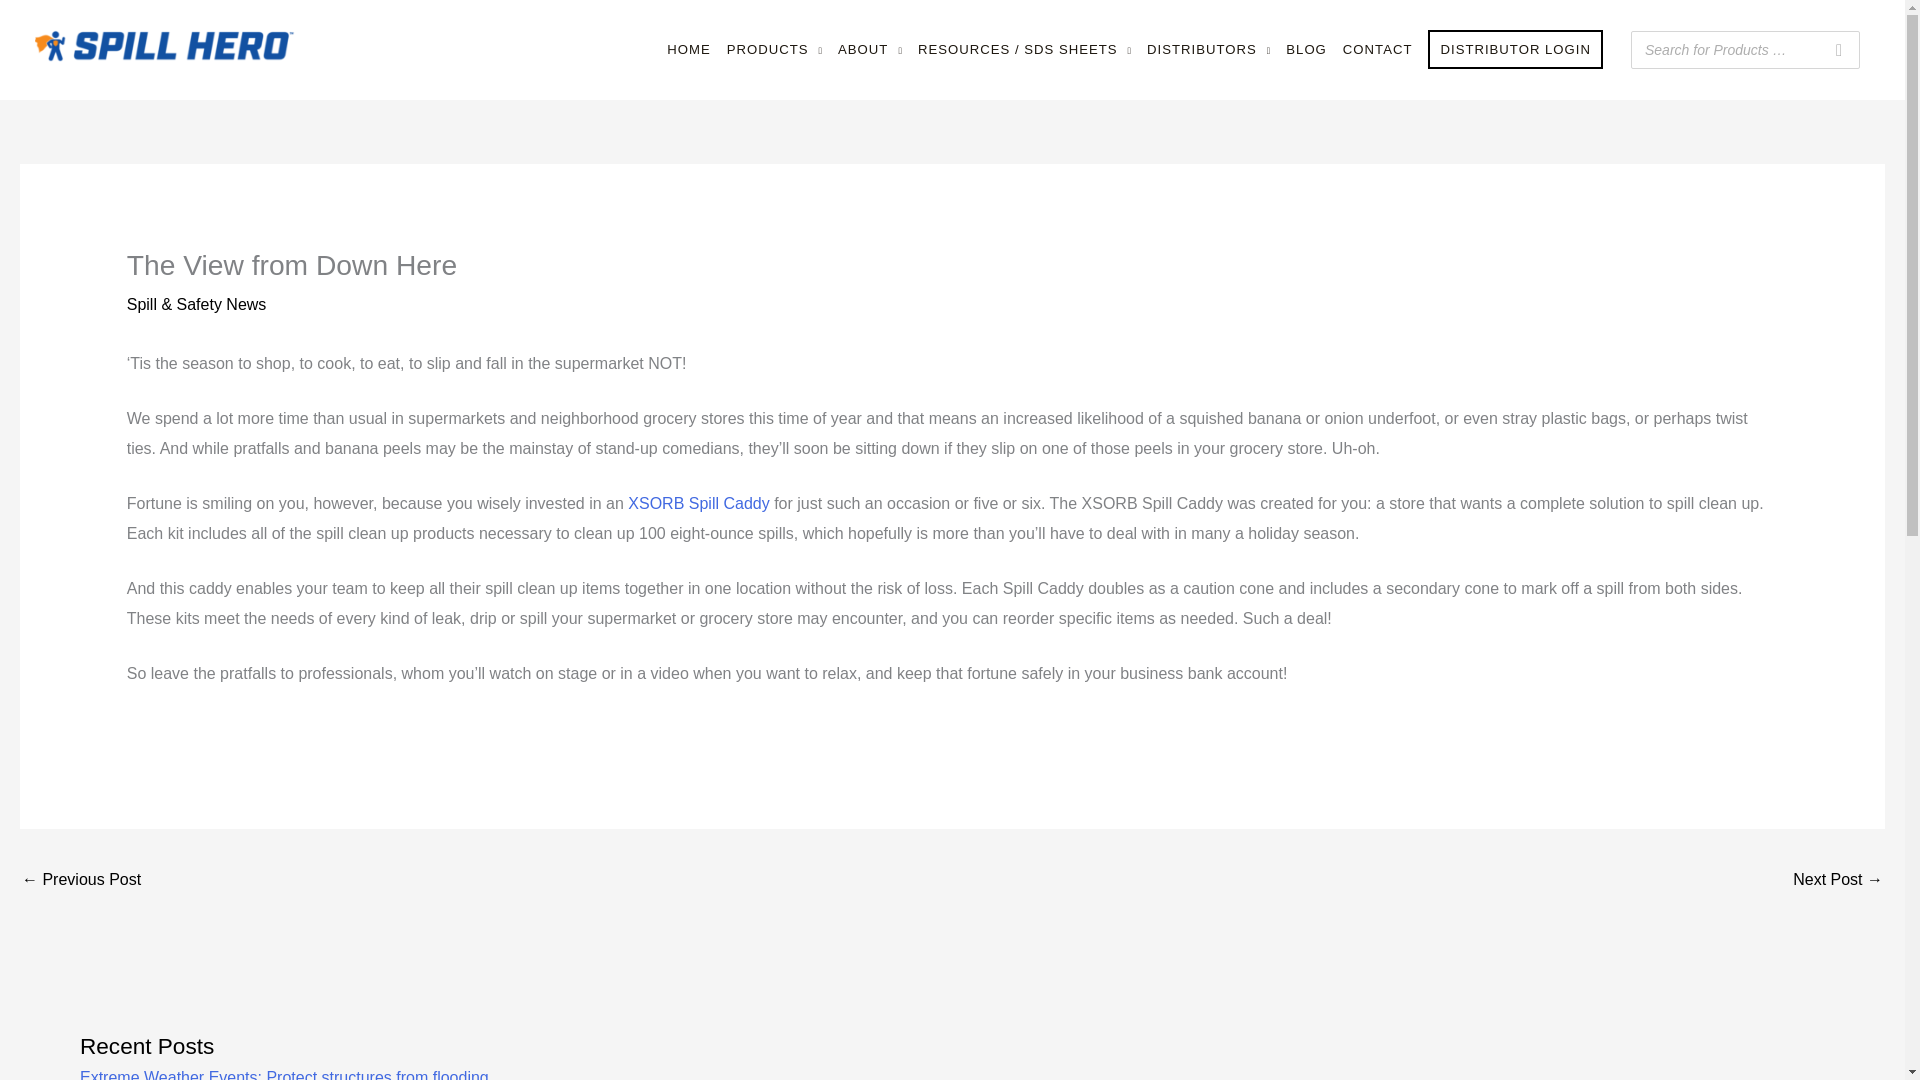 Image resolution: width=1920 pixels, height=1080 pixels. What do you see at coordinates (870, 50) in the screenshot?
I see `ABOUT` at bounding box center [870, 50].